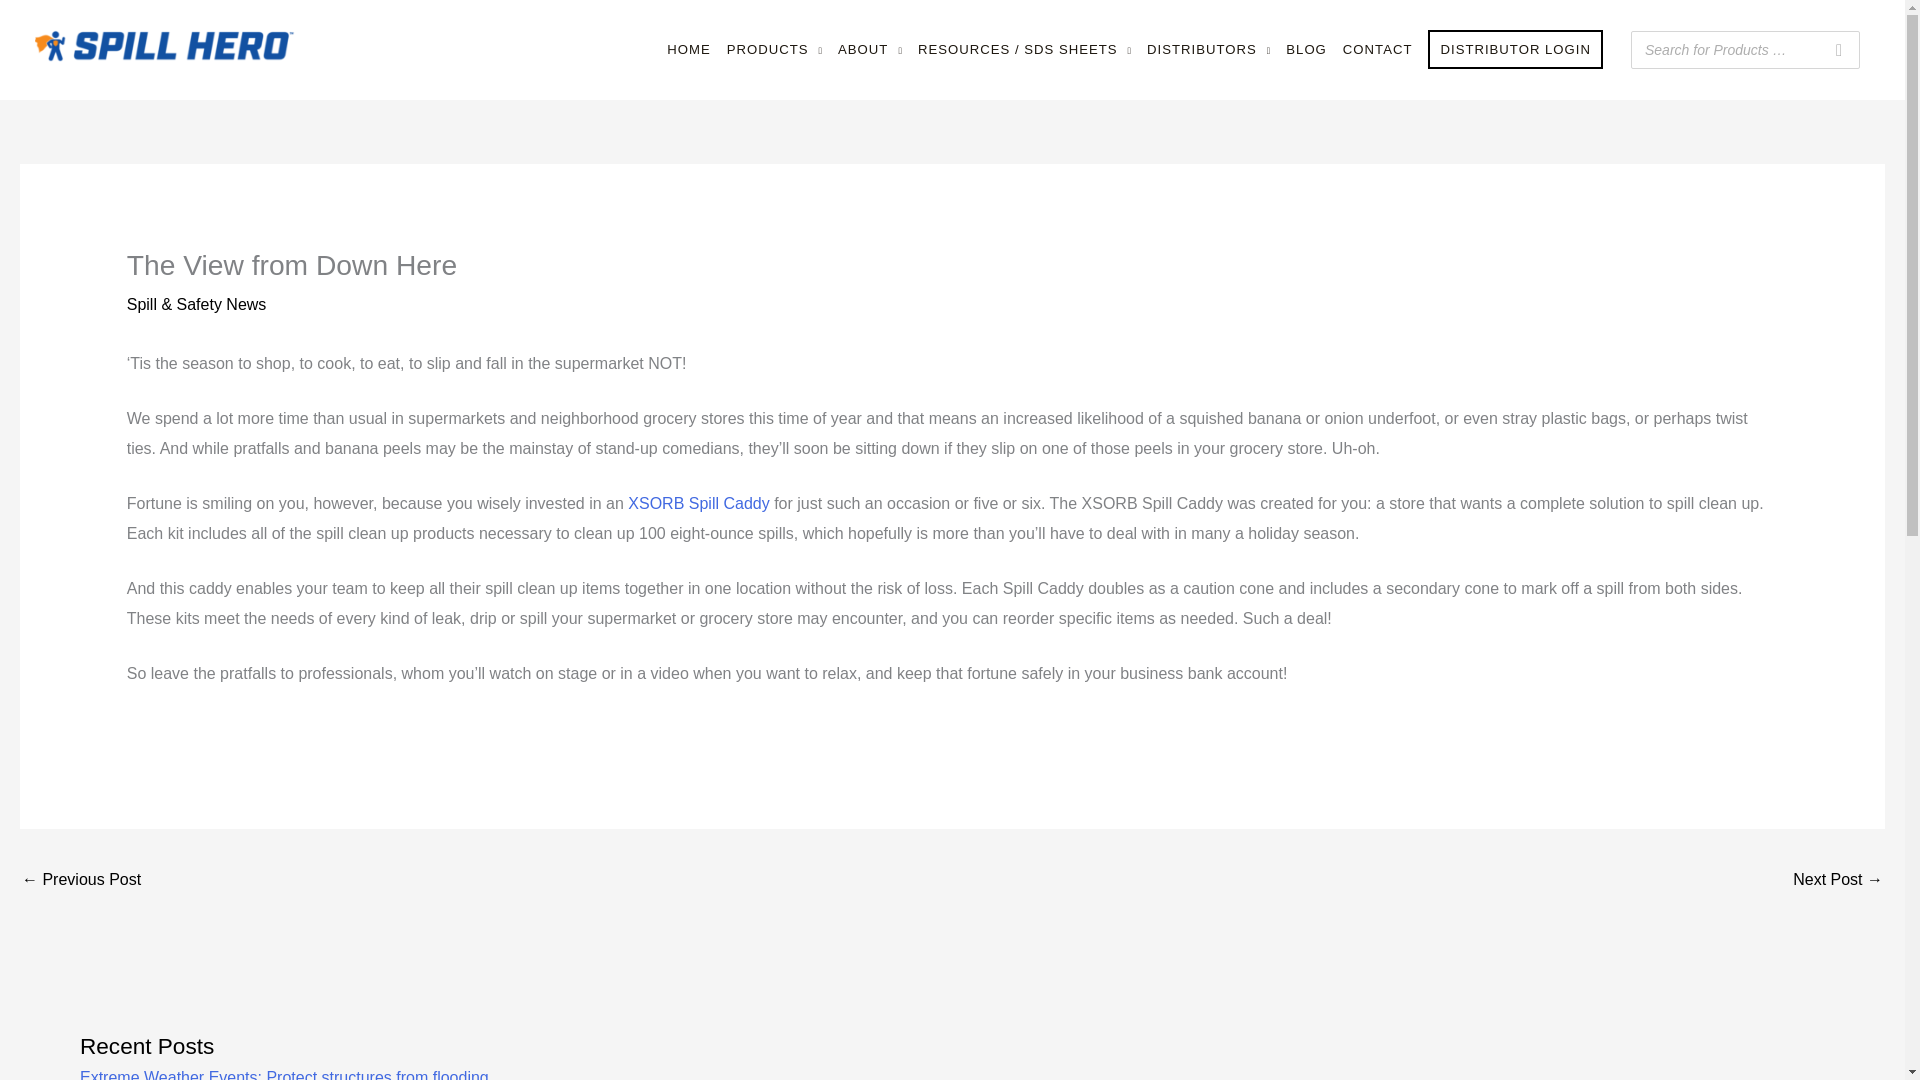 Image resolution: width=1920 pixels, height=1080 pixels. What do you see at coordinates (870, 50) in the screenshot?
I see `ABOUT` at bounding box center [870, 50].